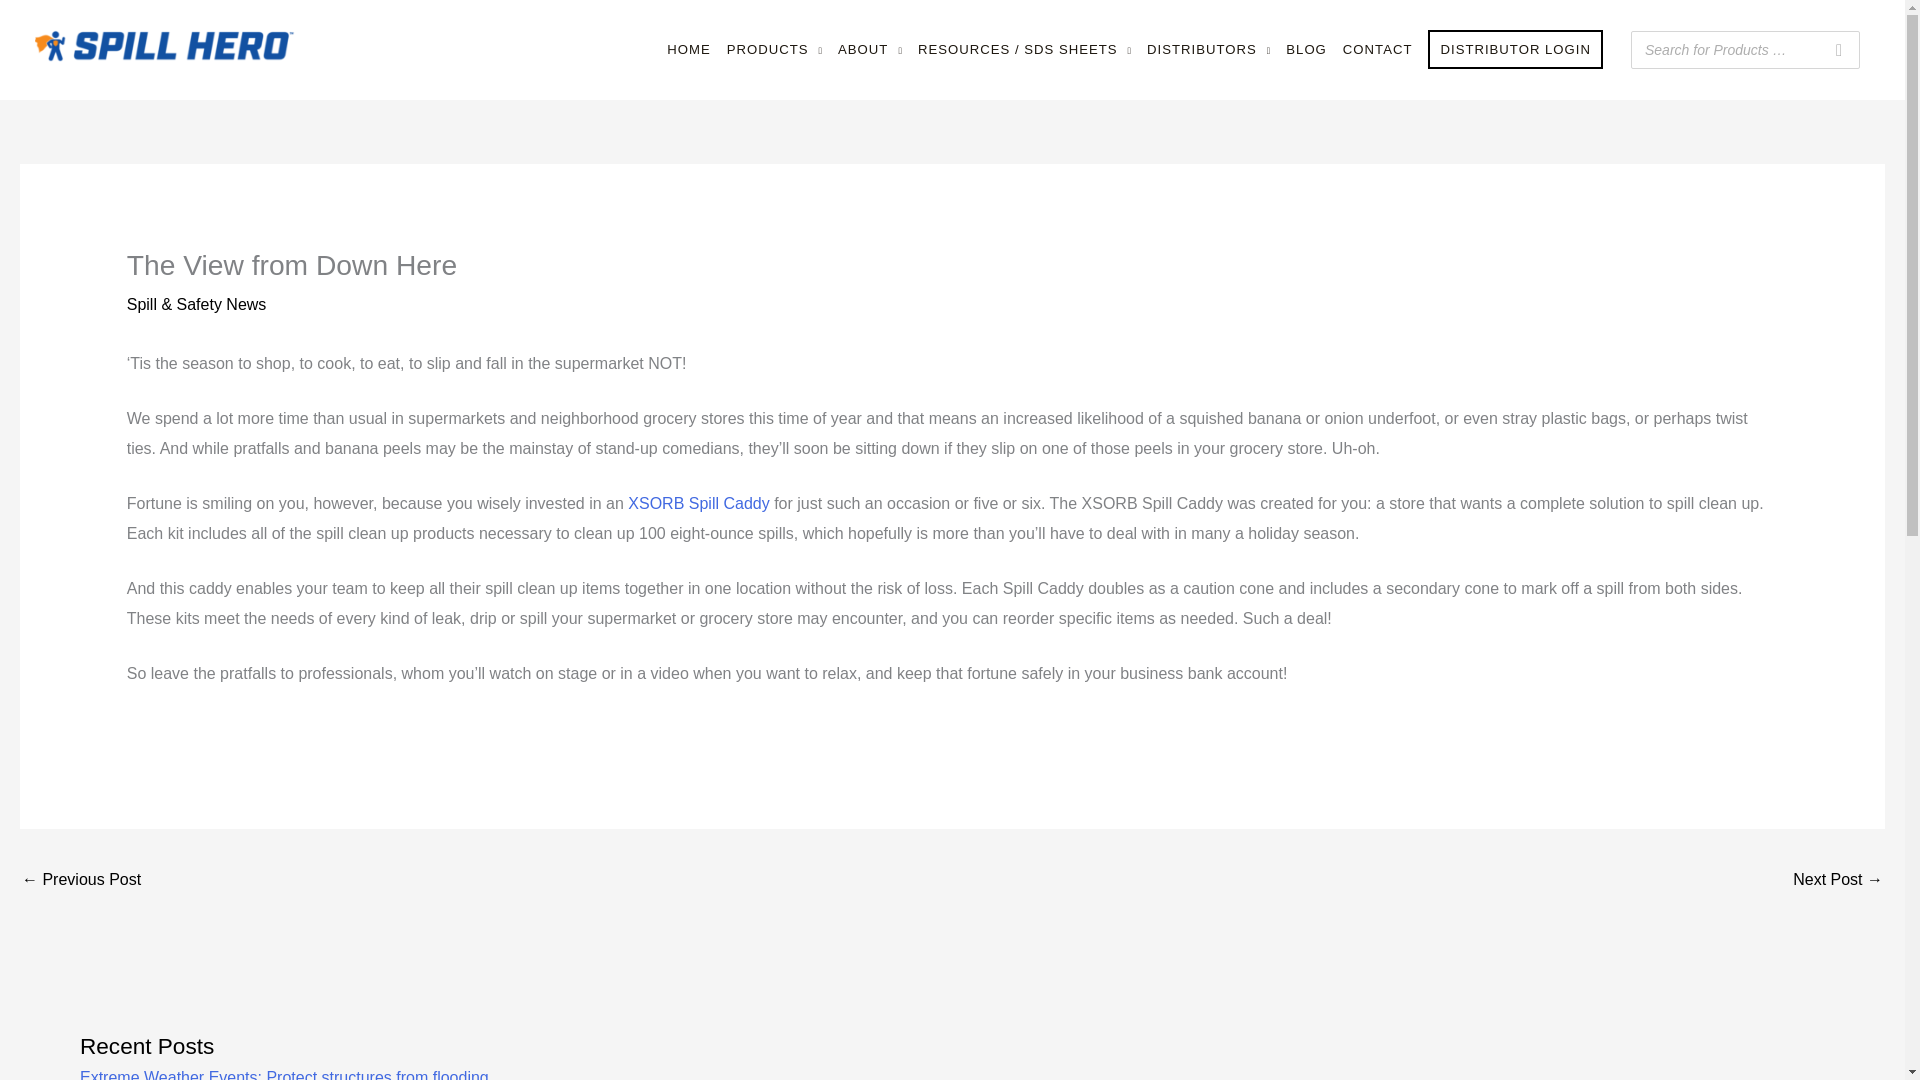 Image resolution: width=1920 pixels, height=1080 pixels. What do you see at coordinates (870, 50) in the screenshot?
I see `ABOUT` at bounding box center [870, 50].